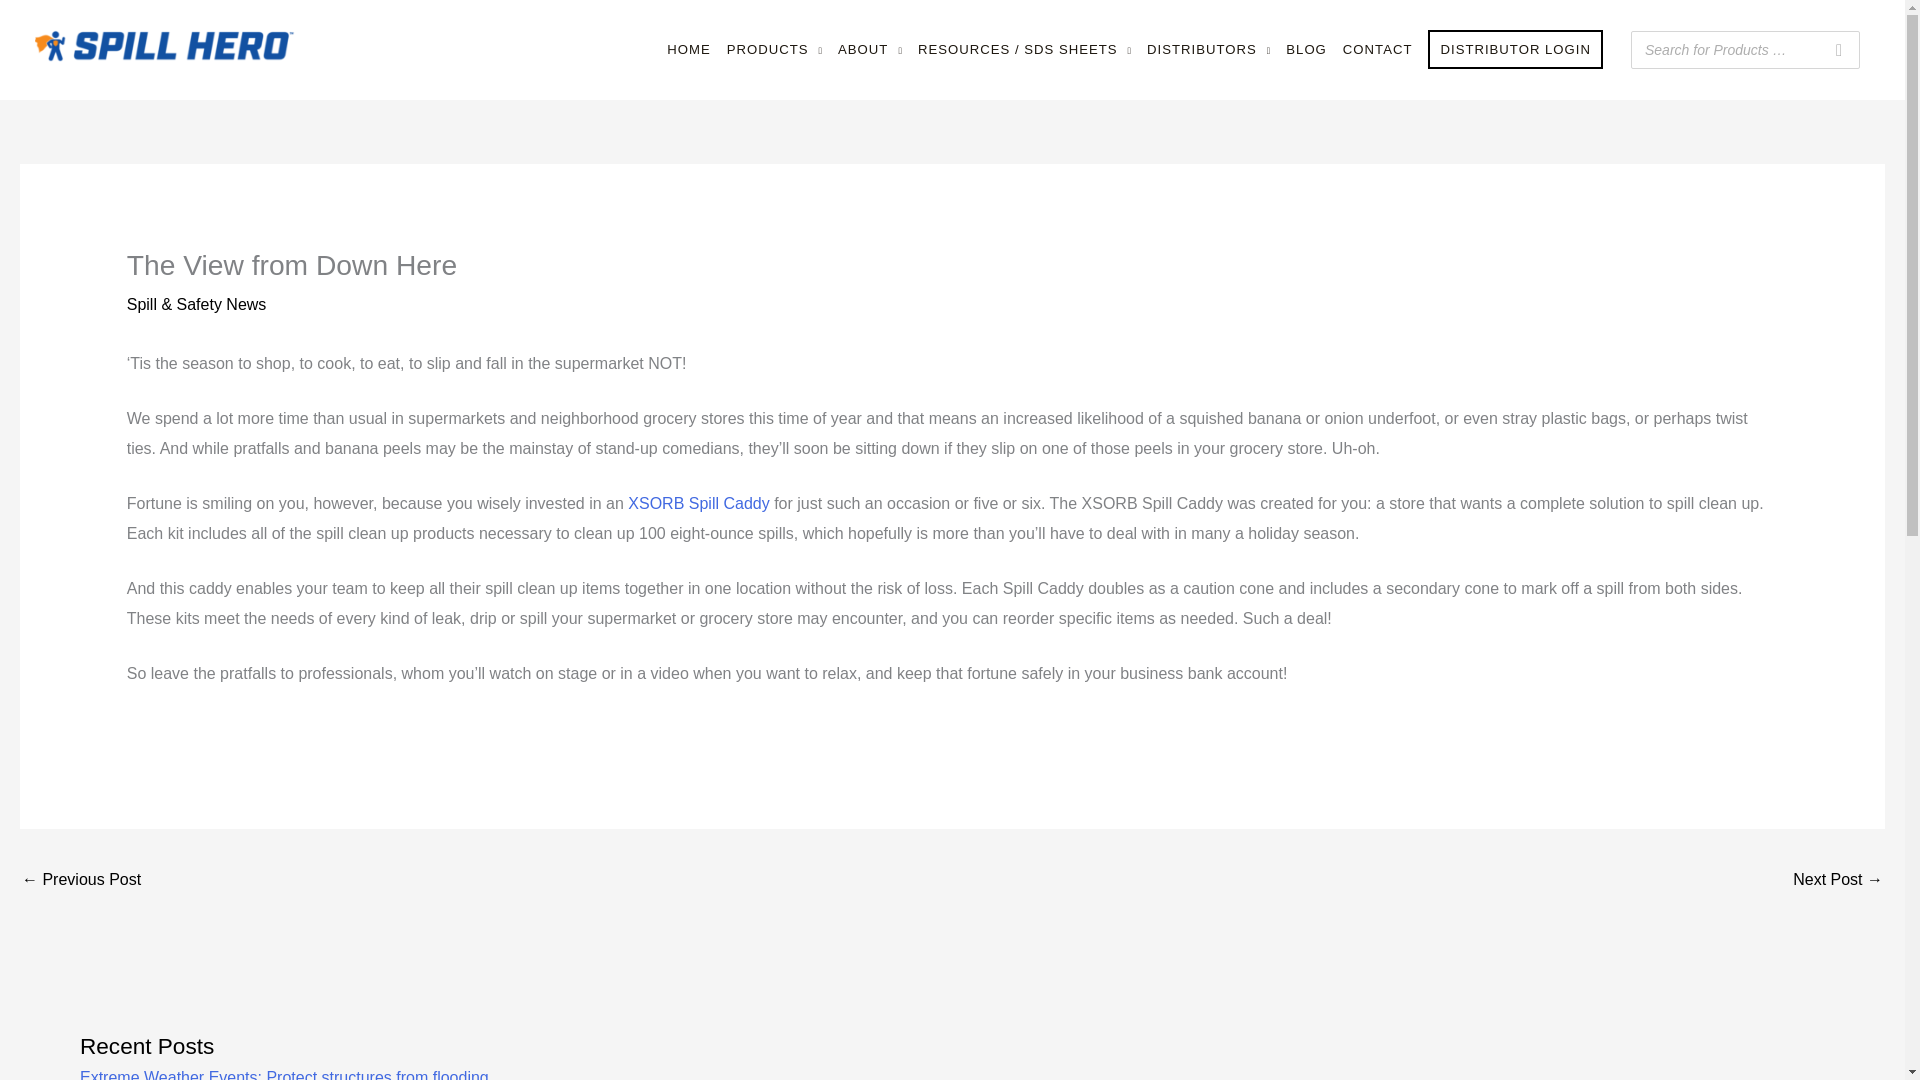 Image resolution: width=1920 pixels, height=1080 pixels. What do you see at coordinates (870, 50) in the screenshot?
I see `ABOUT` at bounding box center [870, 50].